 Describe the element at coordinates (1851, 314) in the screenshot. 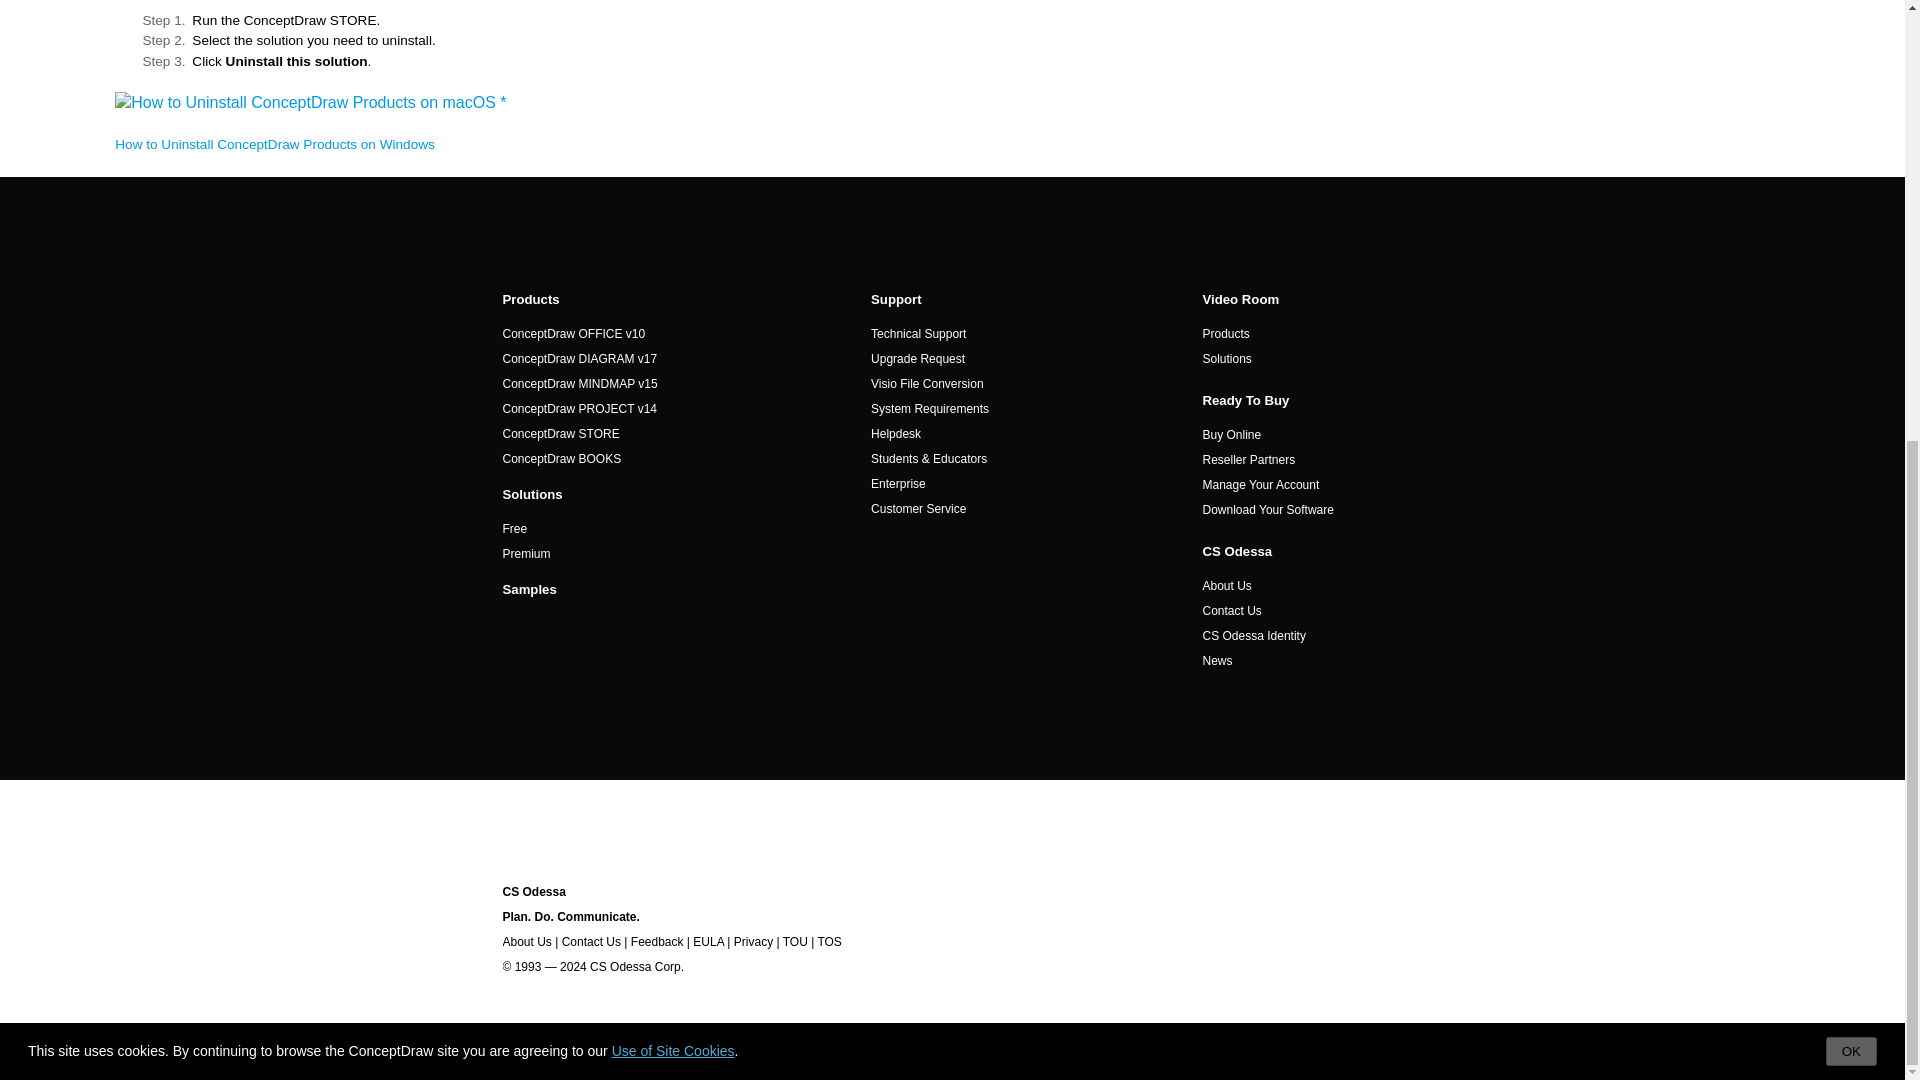

I see `OK` at that location.